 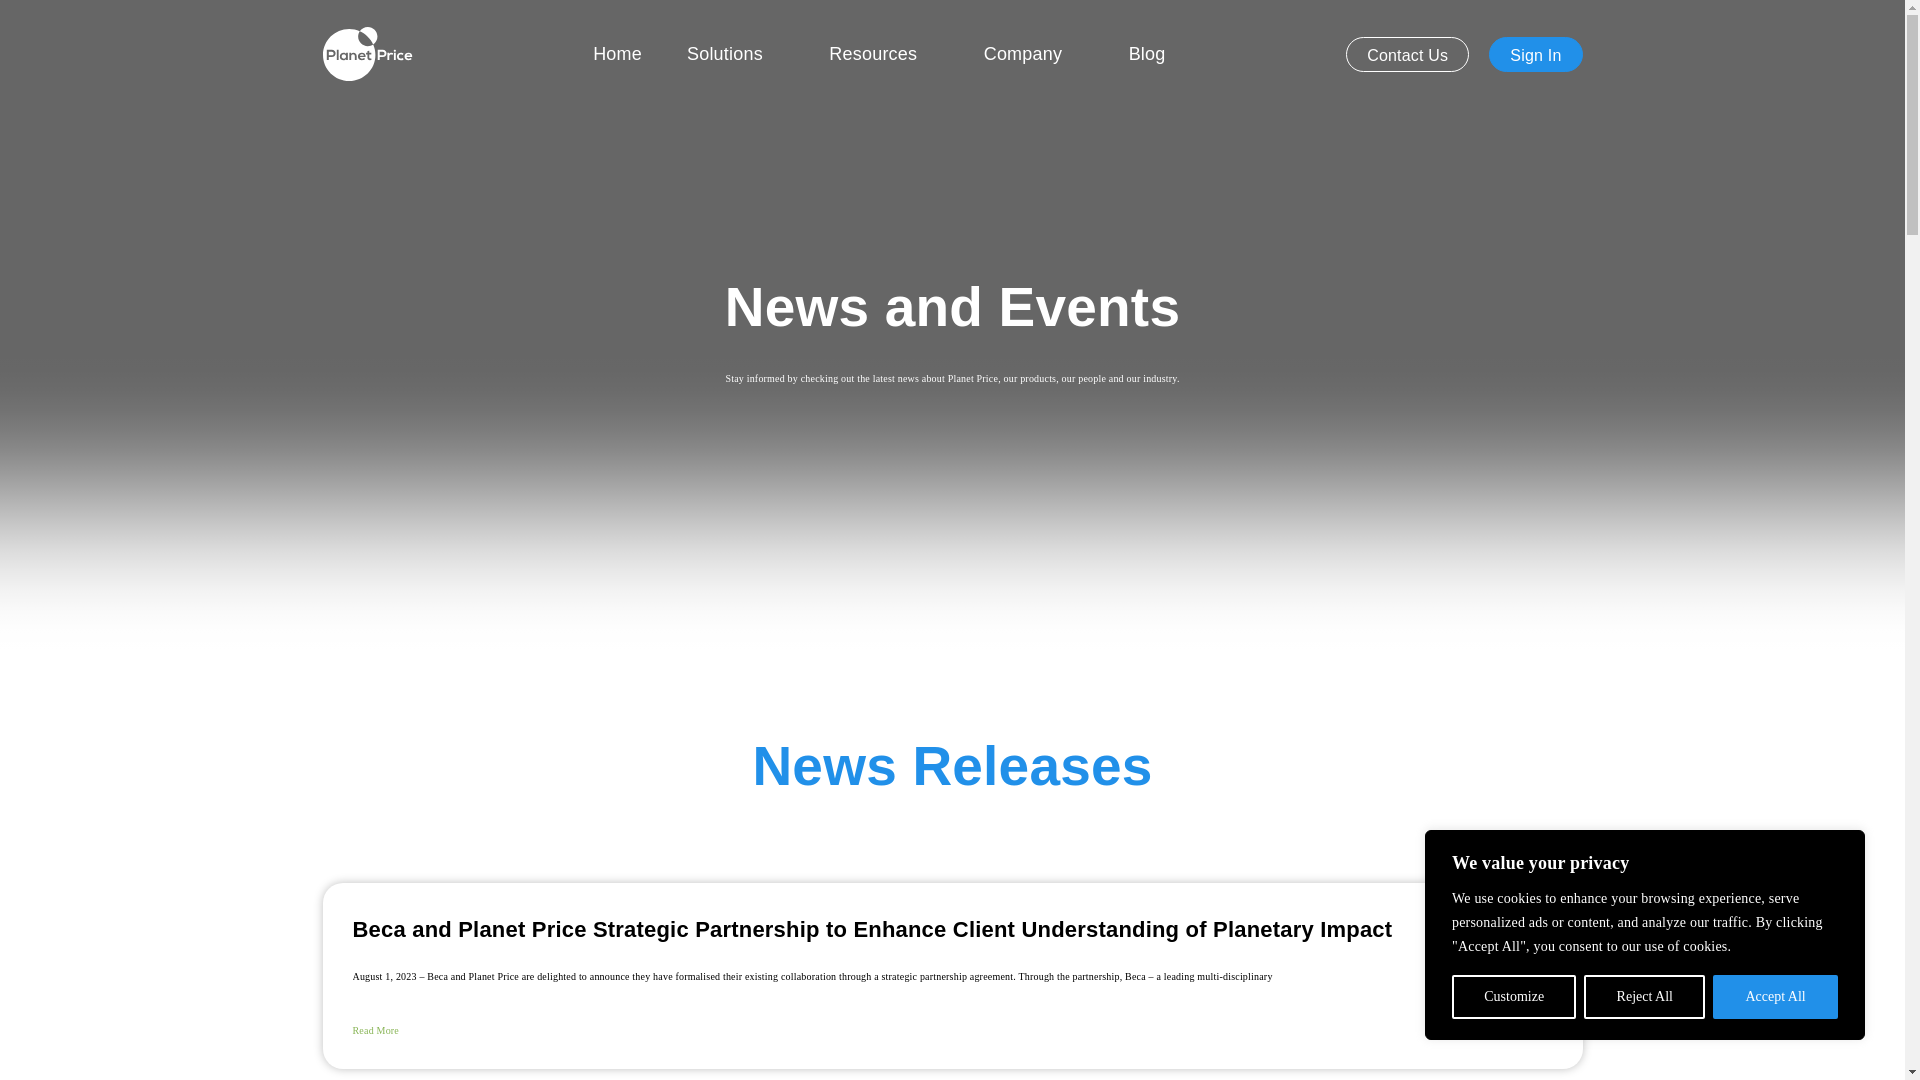 What do you see at coordinates (1774, 997) in the screenshot?
I see `Accept All` at bounding box center [1774, 997].